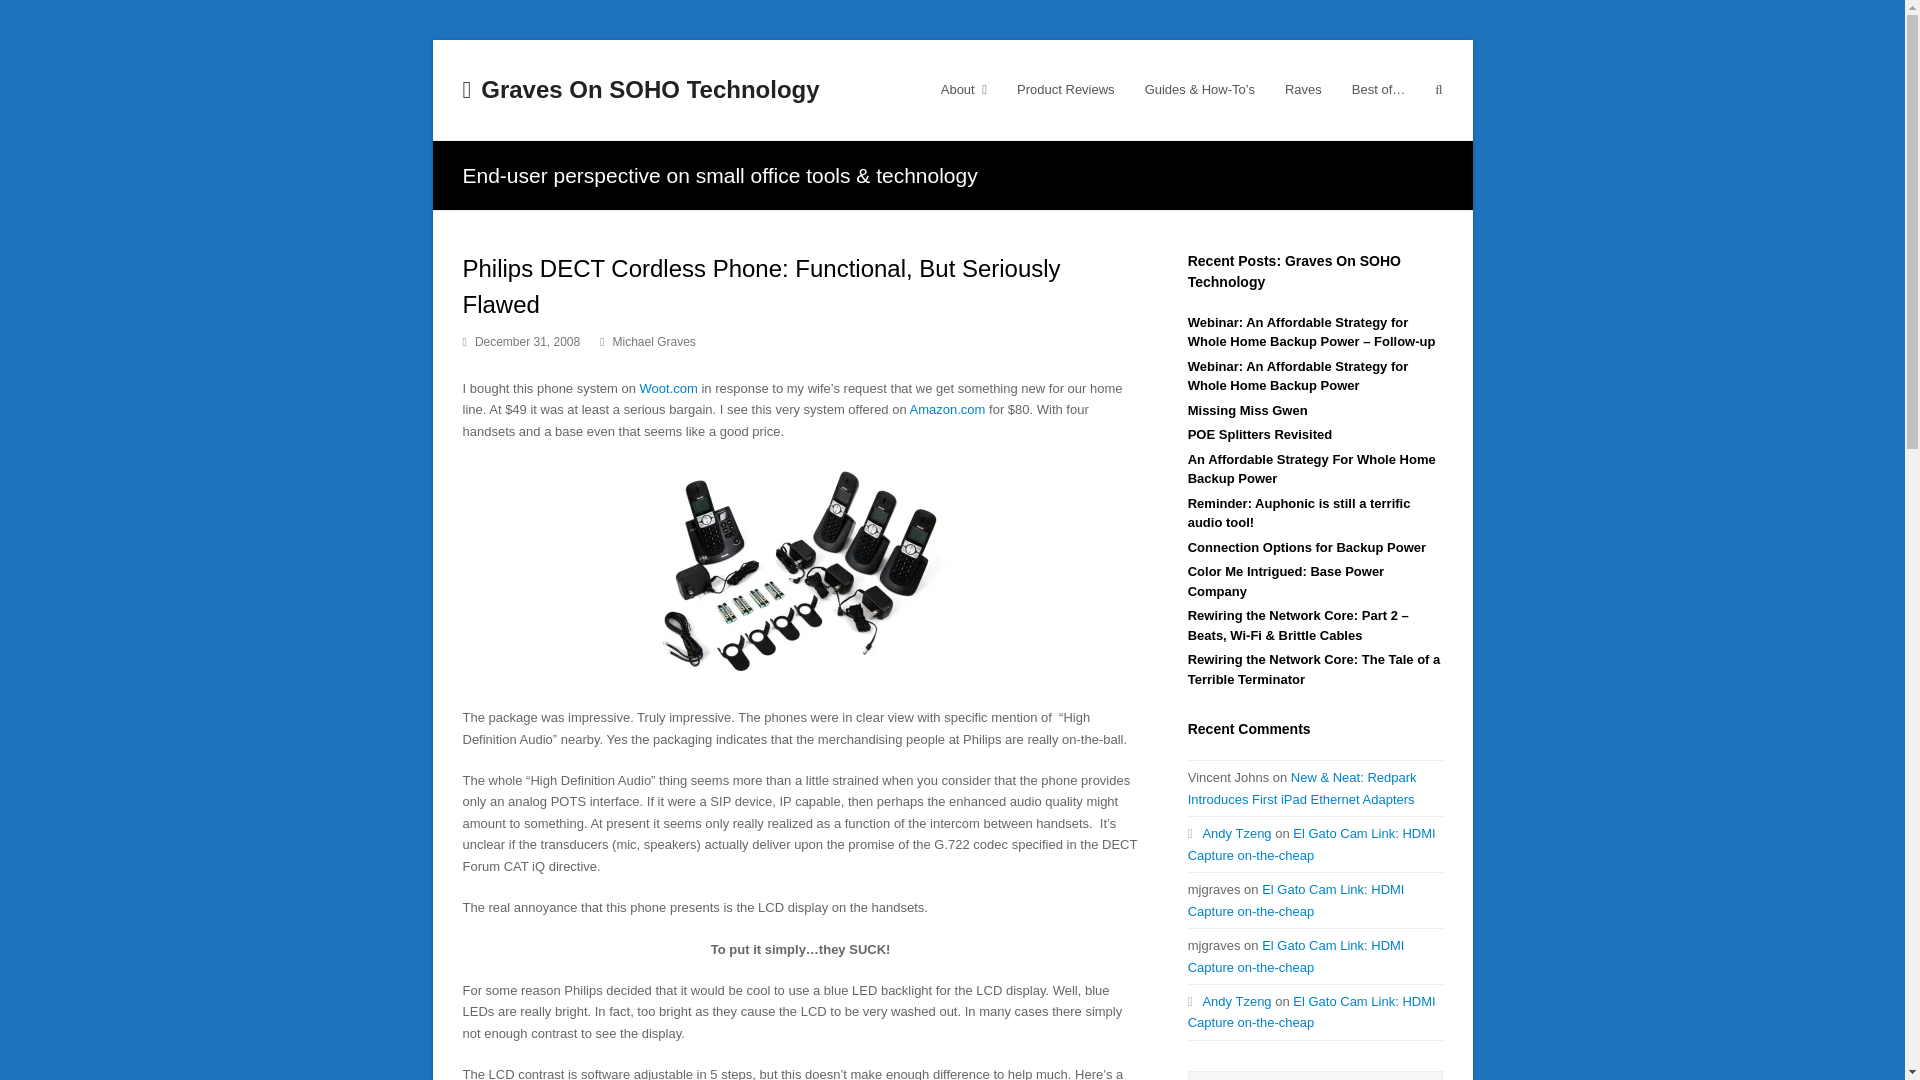 The height and width of the screenshot is (1080, 1920). I want to click on El Gato Cam Link: HDMI Capture on-the-cheap, so click(1296, 900).